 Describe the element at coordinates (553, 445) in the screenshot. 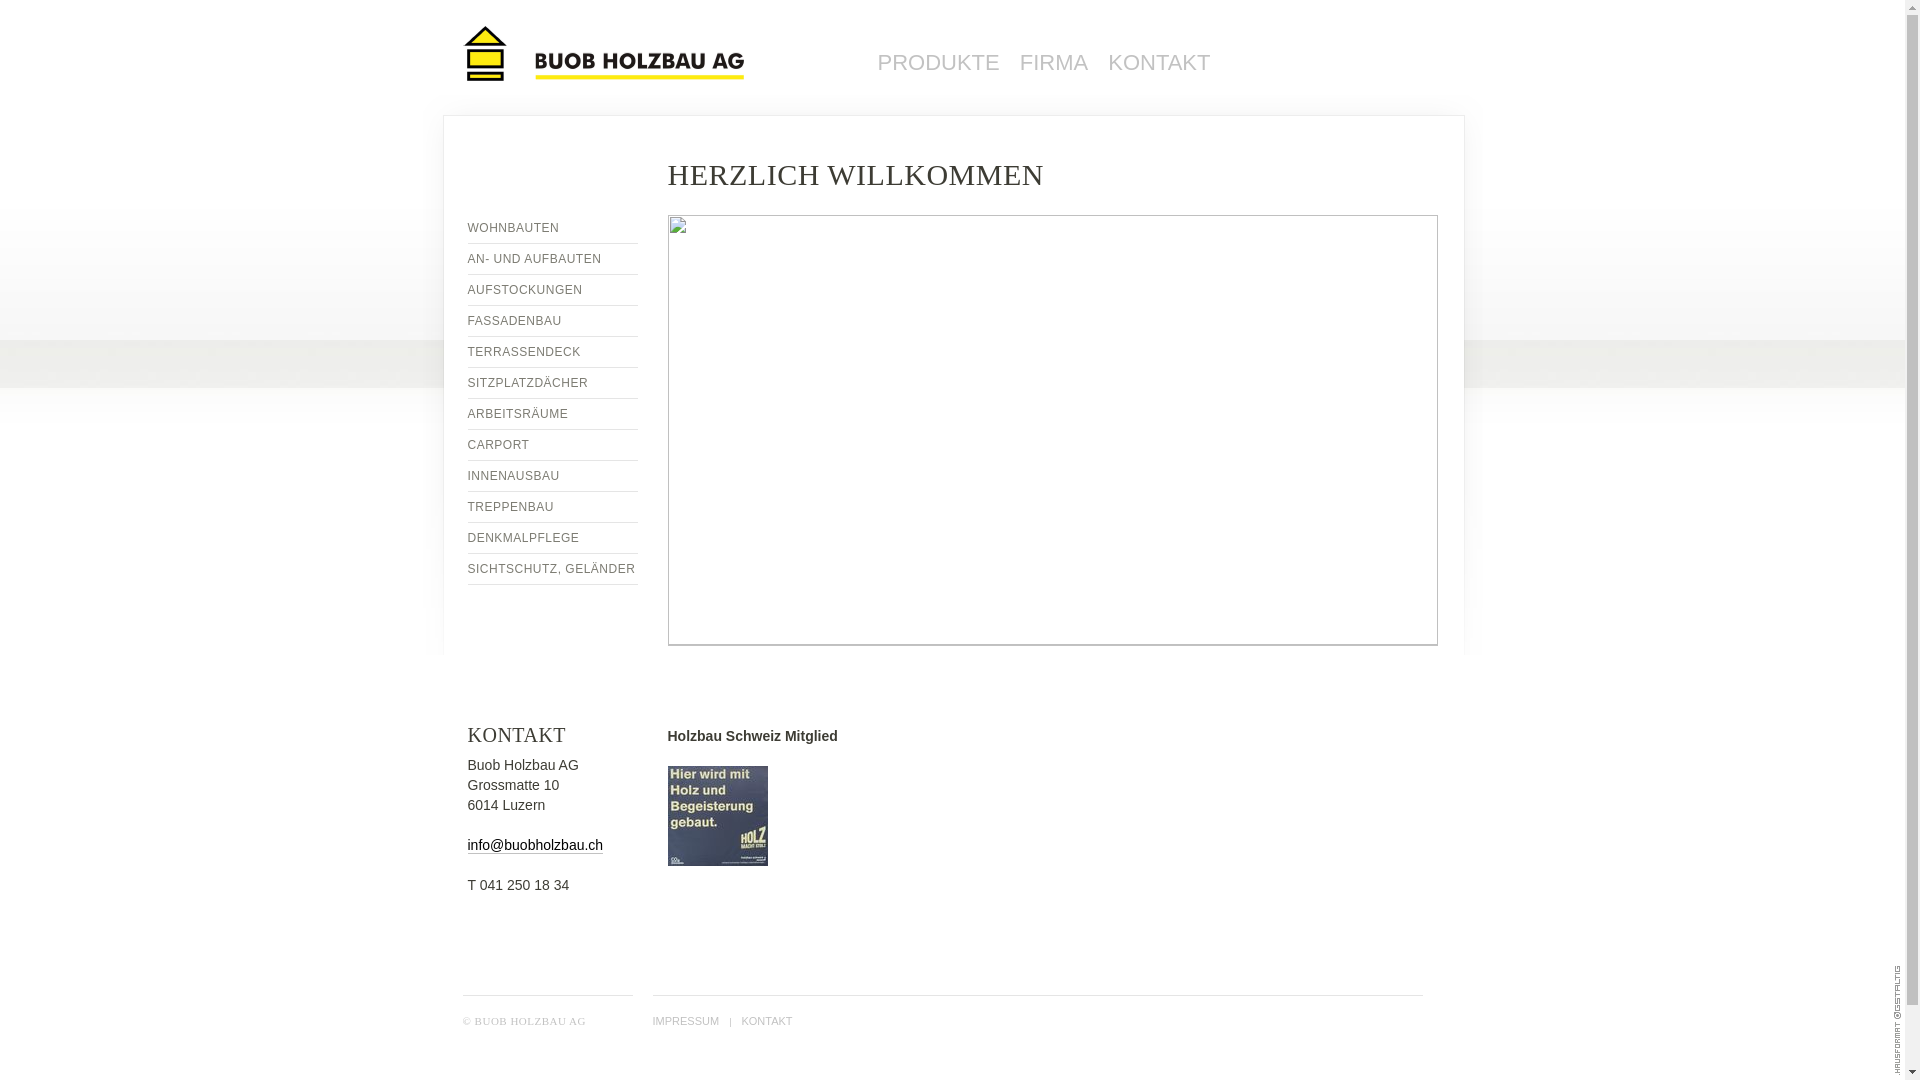

I see `CARPORT` at that location.